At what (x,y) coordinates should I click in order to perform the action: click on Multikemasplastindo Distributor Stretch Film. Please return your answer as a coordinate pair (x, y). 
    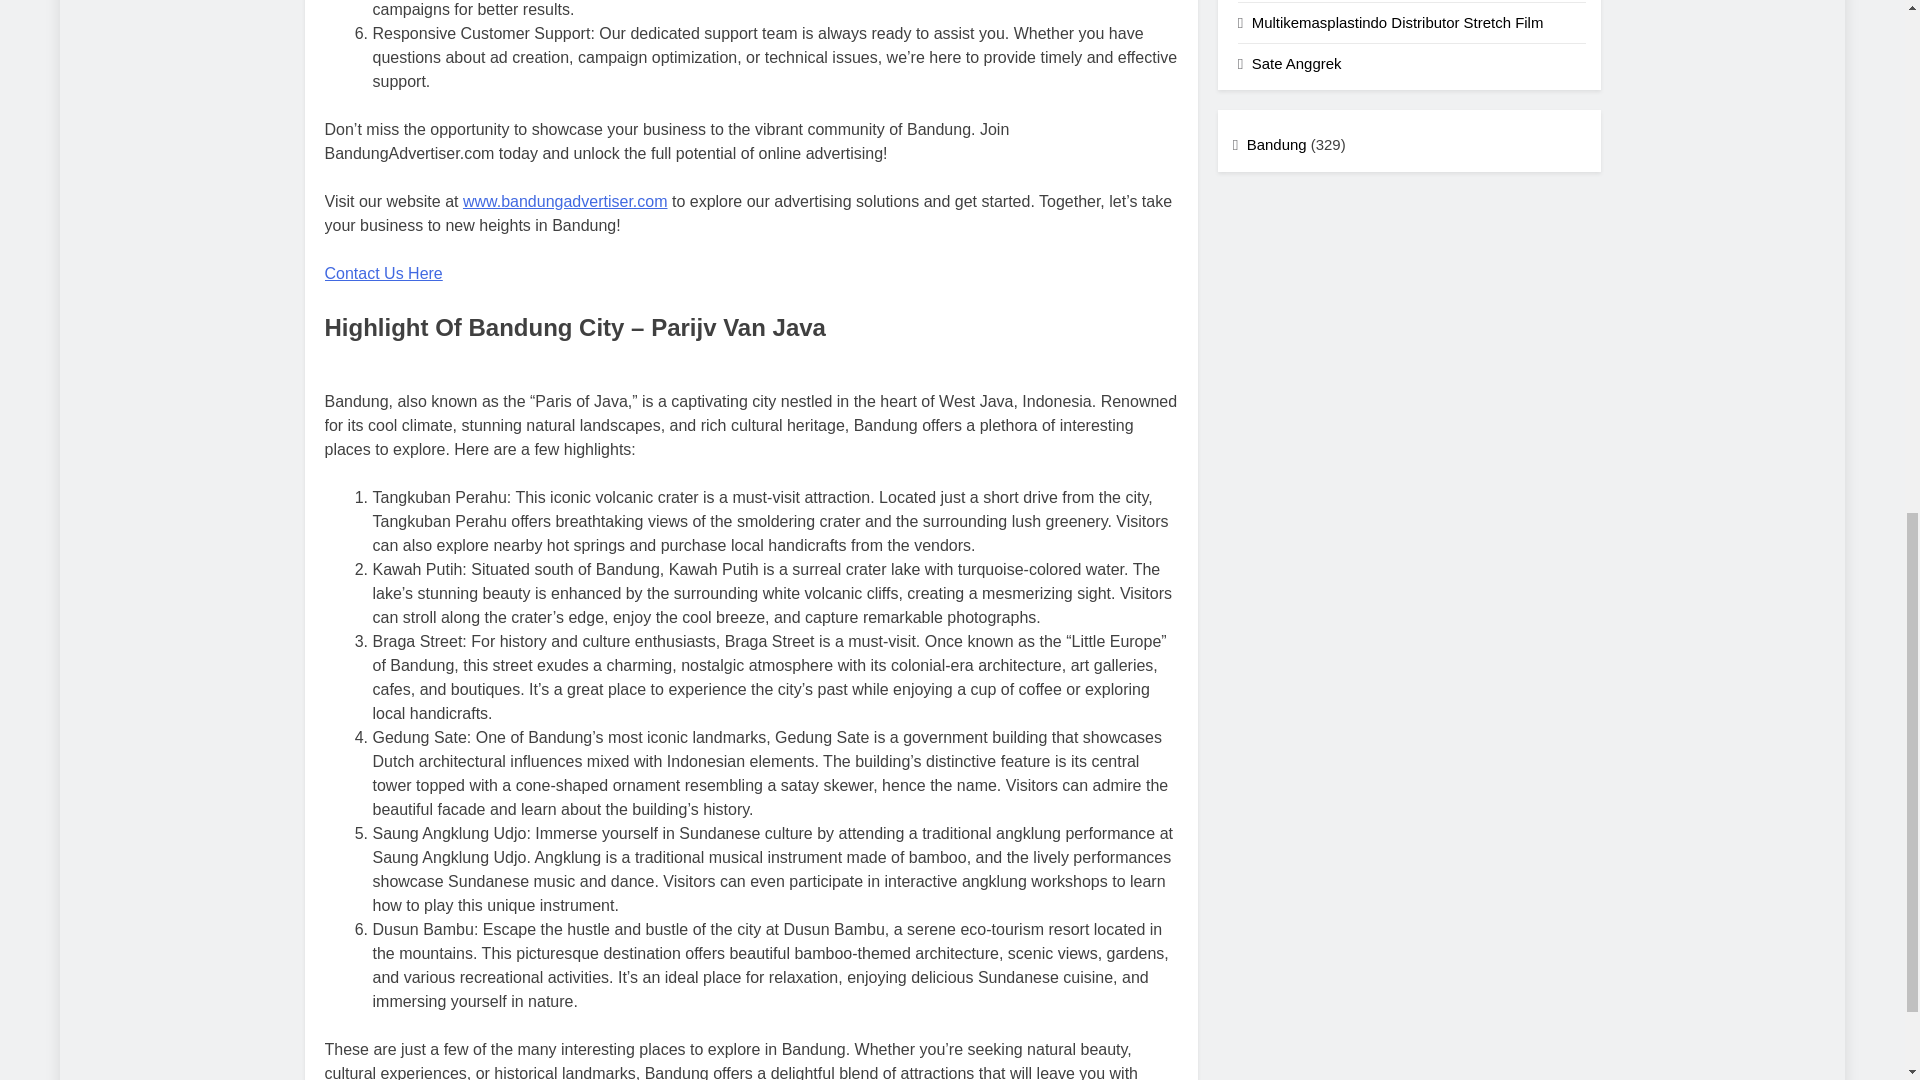
    Looking at the image, I should click on (1397, 22).